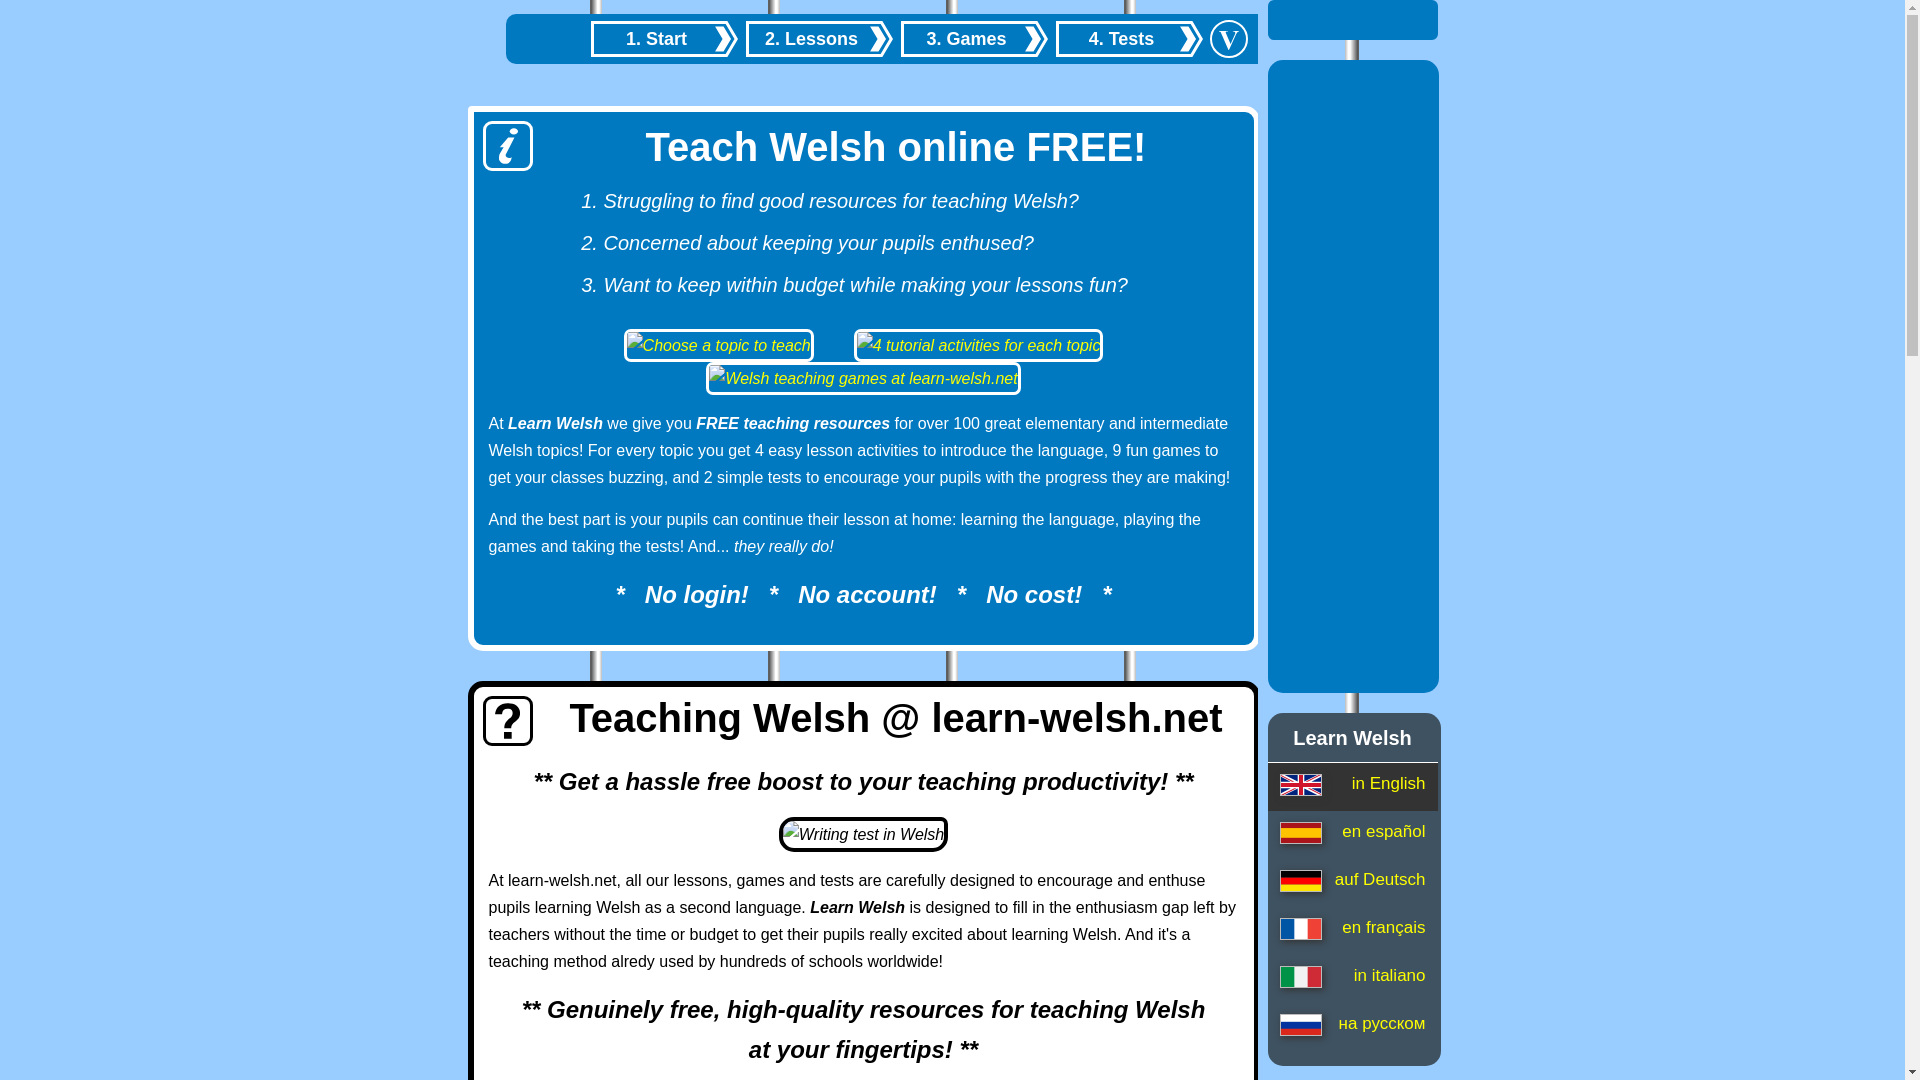 This screenshot has width=1920, height=1080. I want to click on Writing test in Welsh, so click(864, 834).